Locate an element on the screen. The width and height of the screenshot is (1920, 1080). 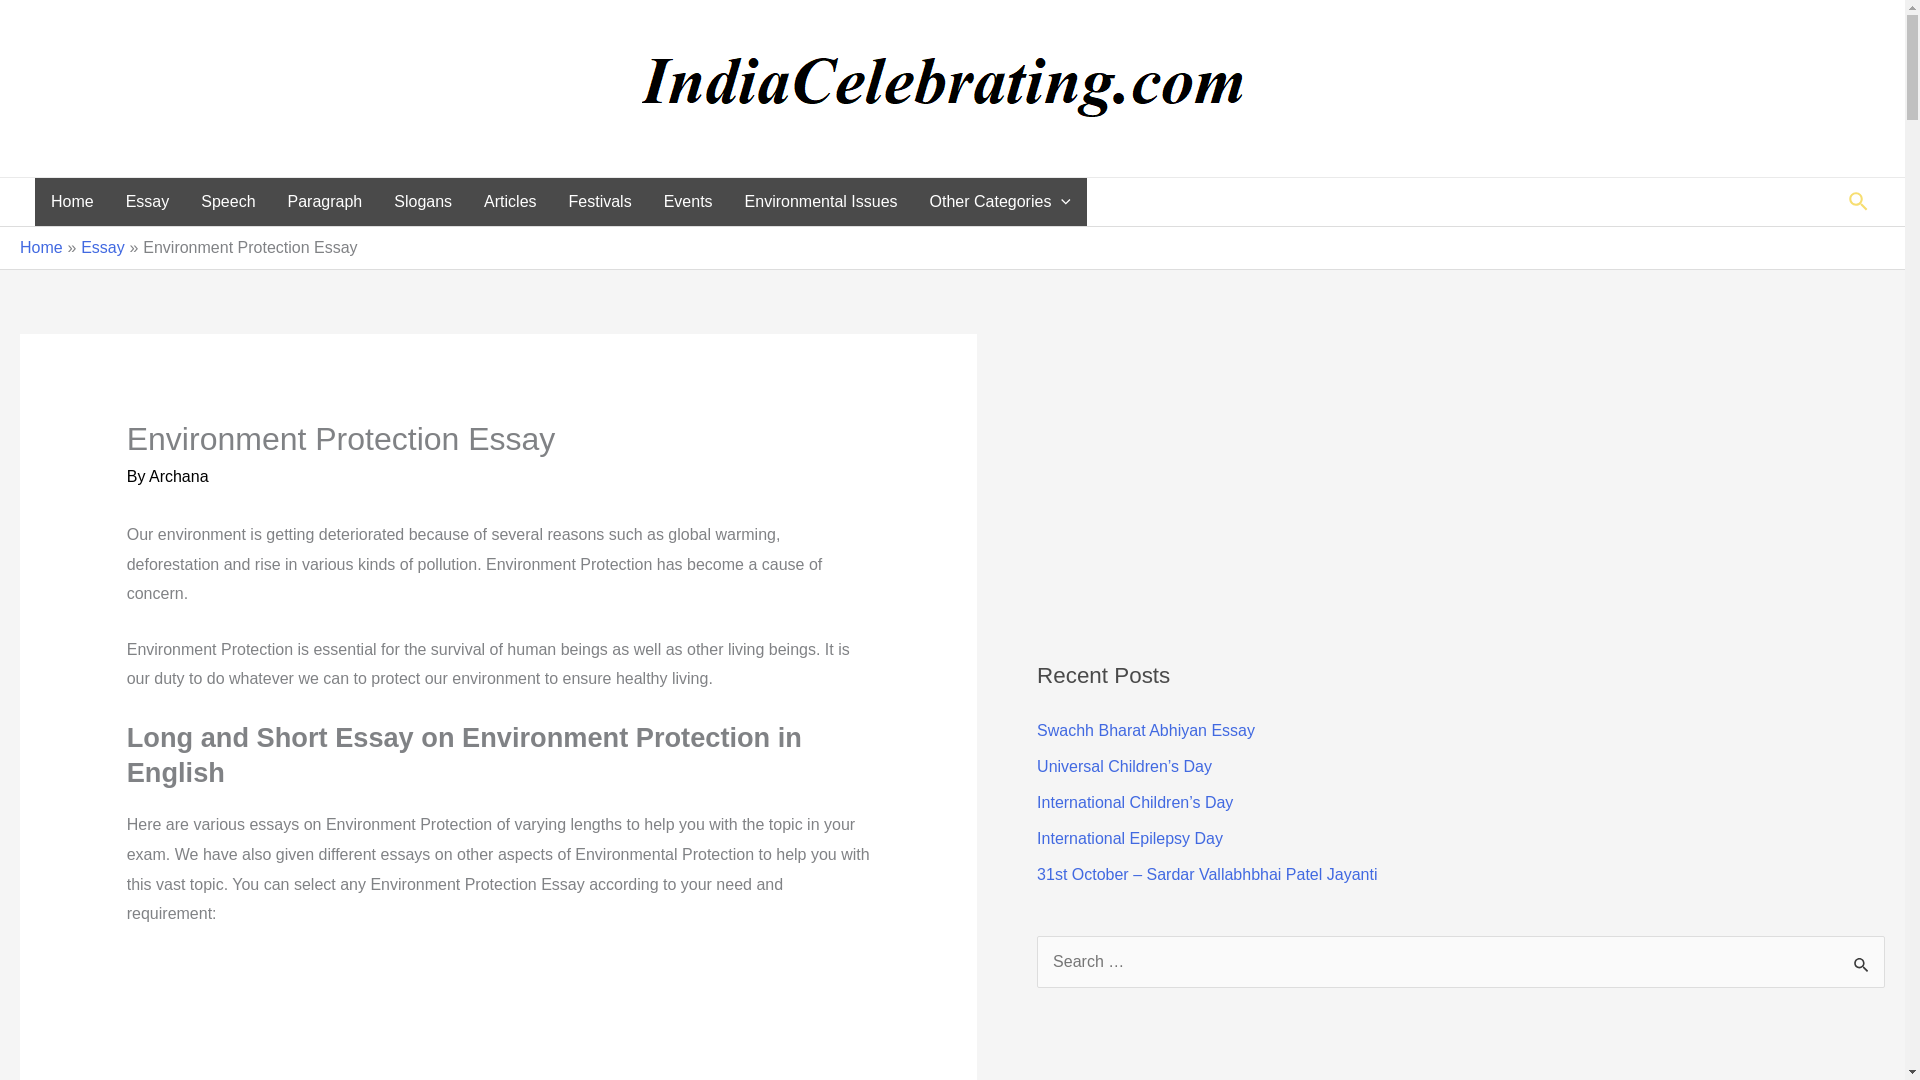
Environmental Issues is located at coordinates (821, 202).